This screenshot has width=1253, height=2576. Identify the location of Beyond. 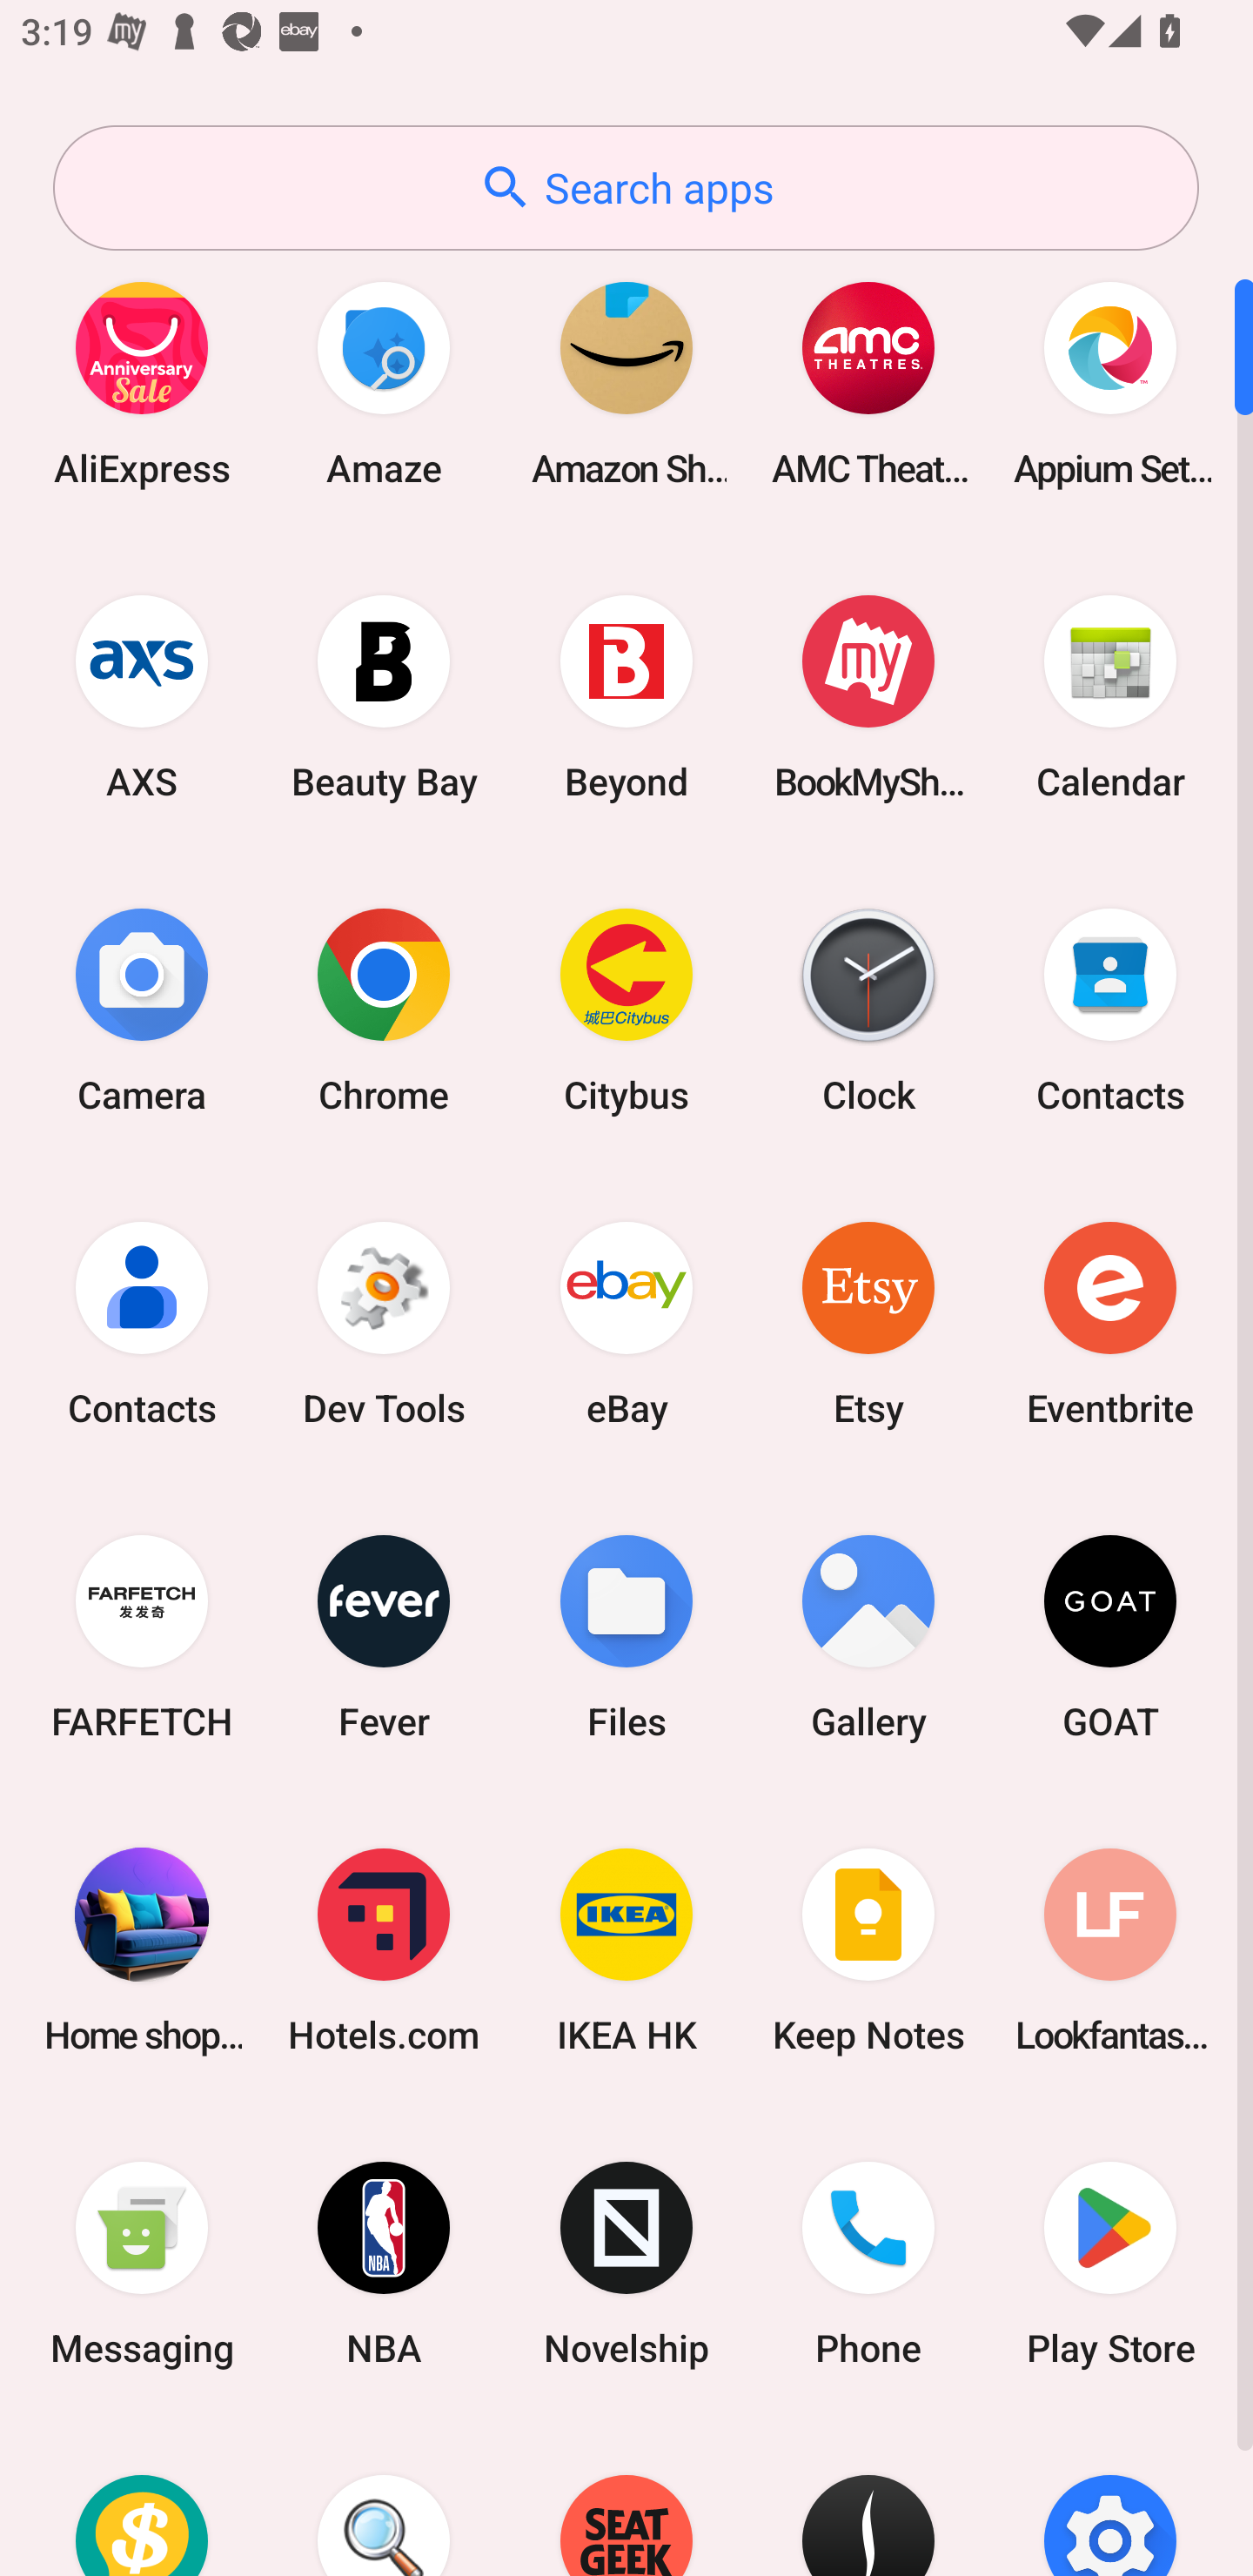
(626, 696).